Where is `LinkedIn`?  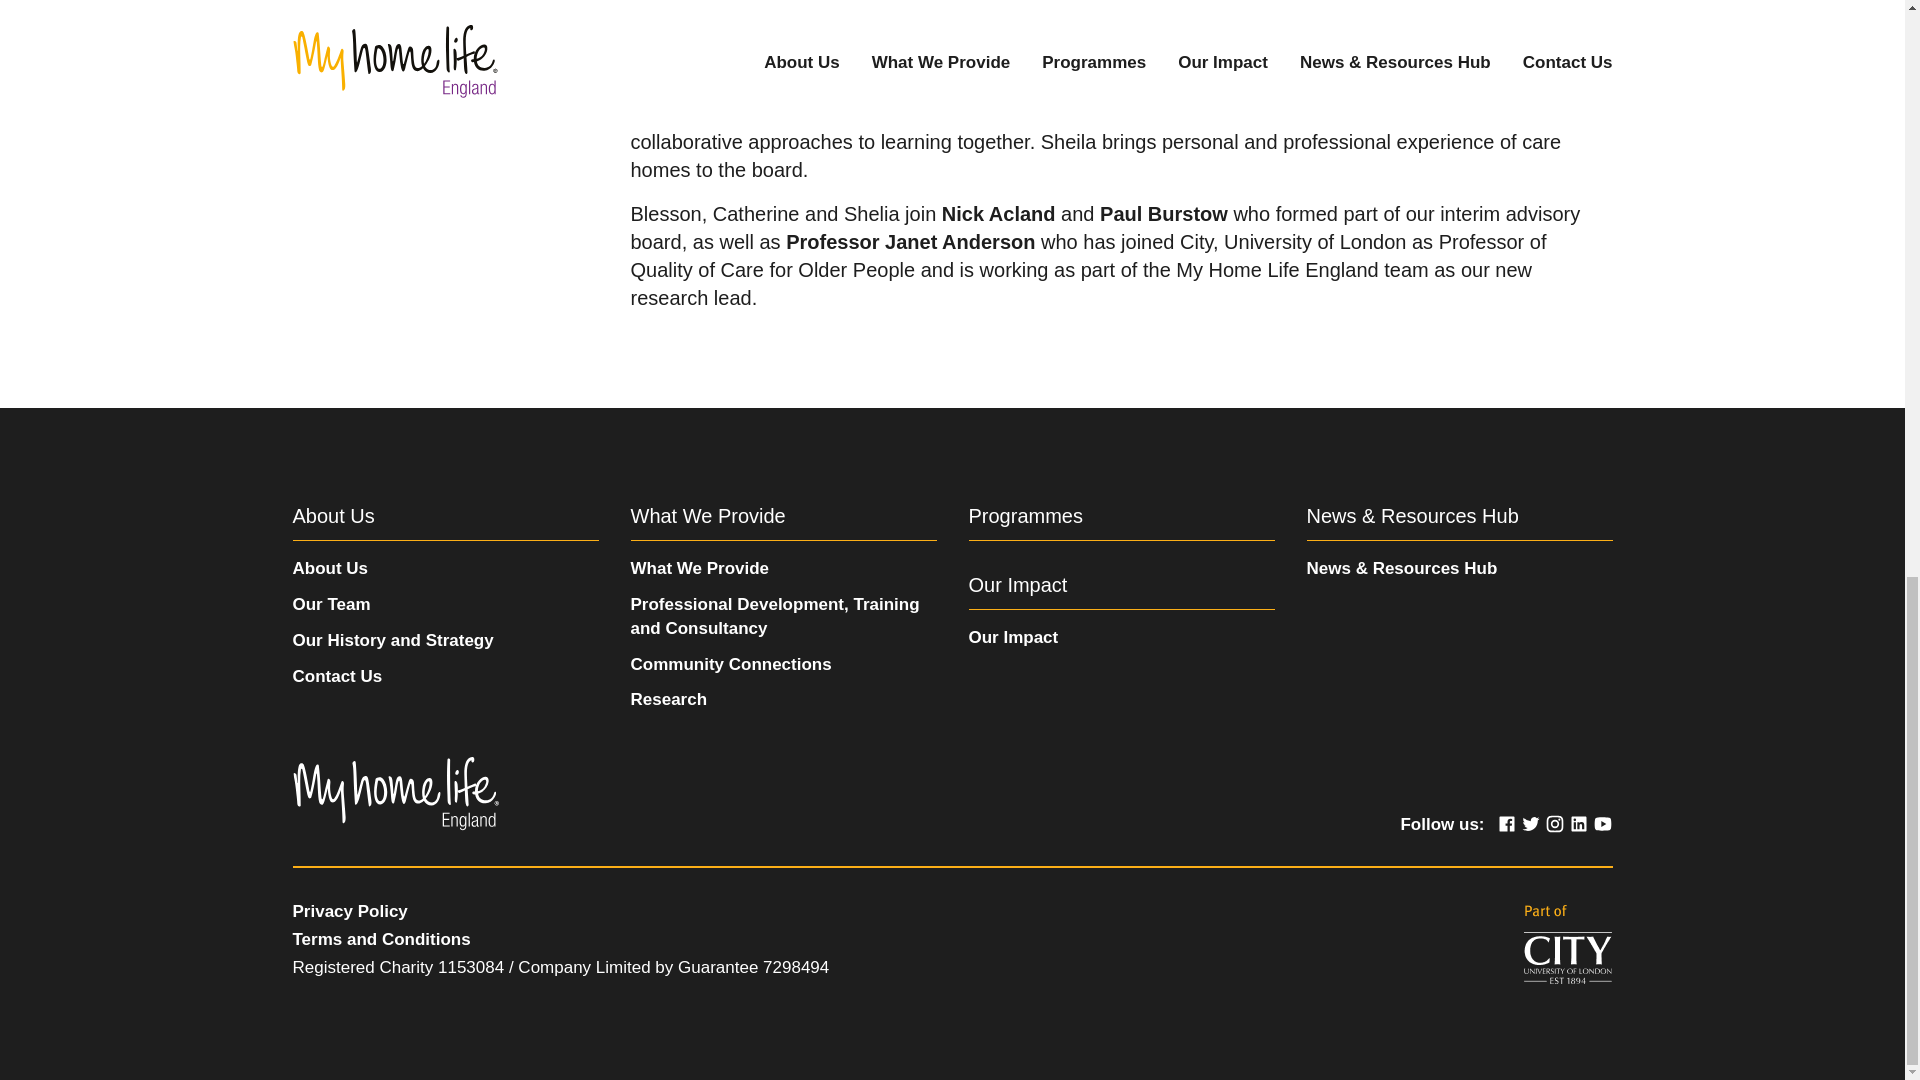
LinkedIn is located at coordinates (1578, 824).